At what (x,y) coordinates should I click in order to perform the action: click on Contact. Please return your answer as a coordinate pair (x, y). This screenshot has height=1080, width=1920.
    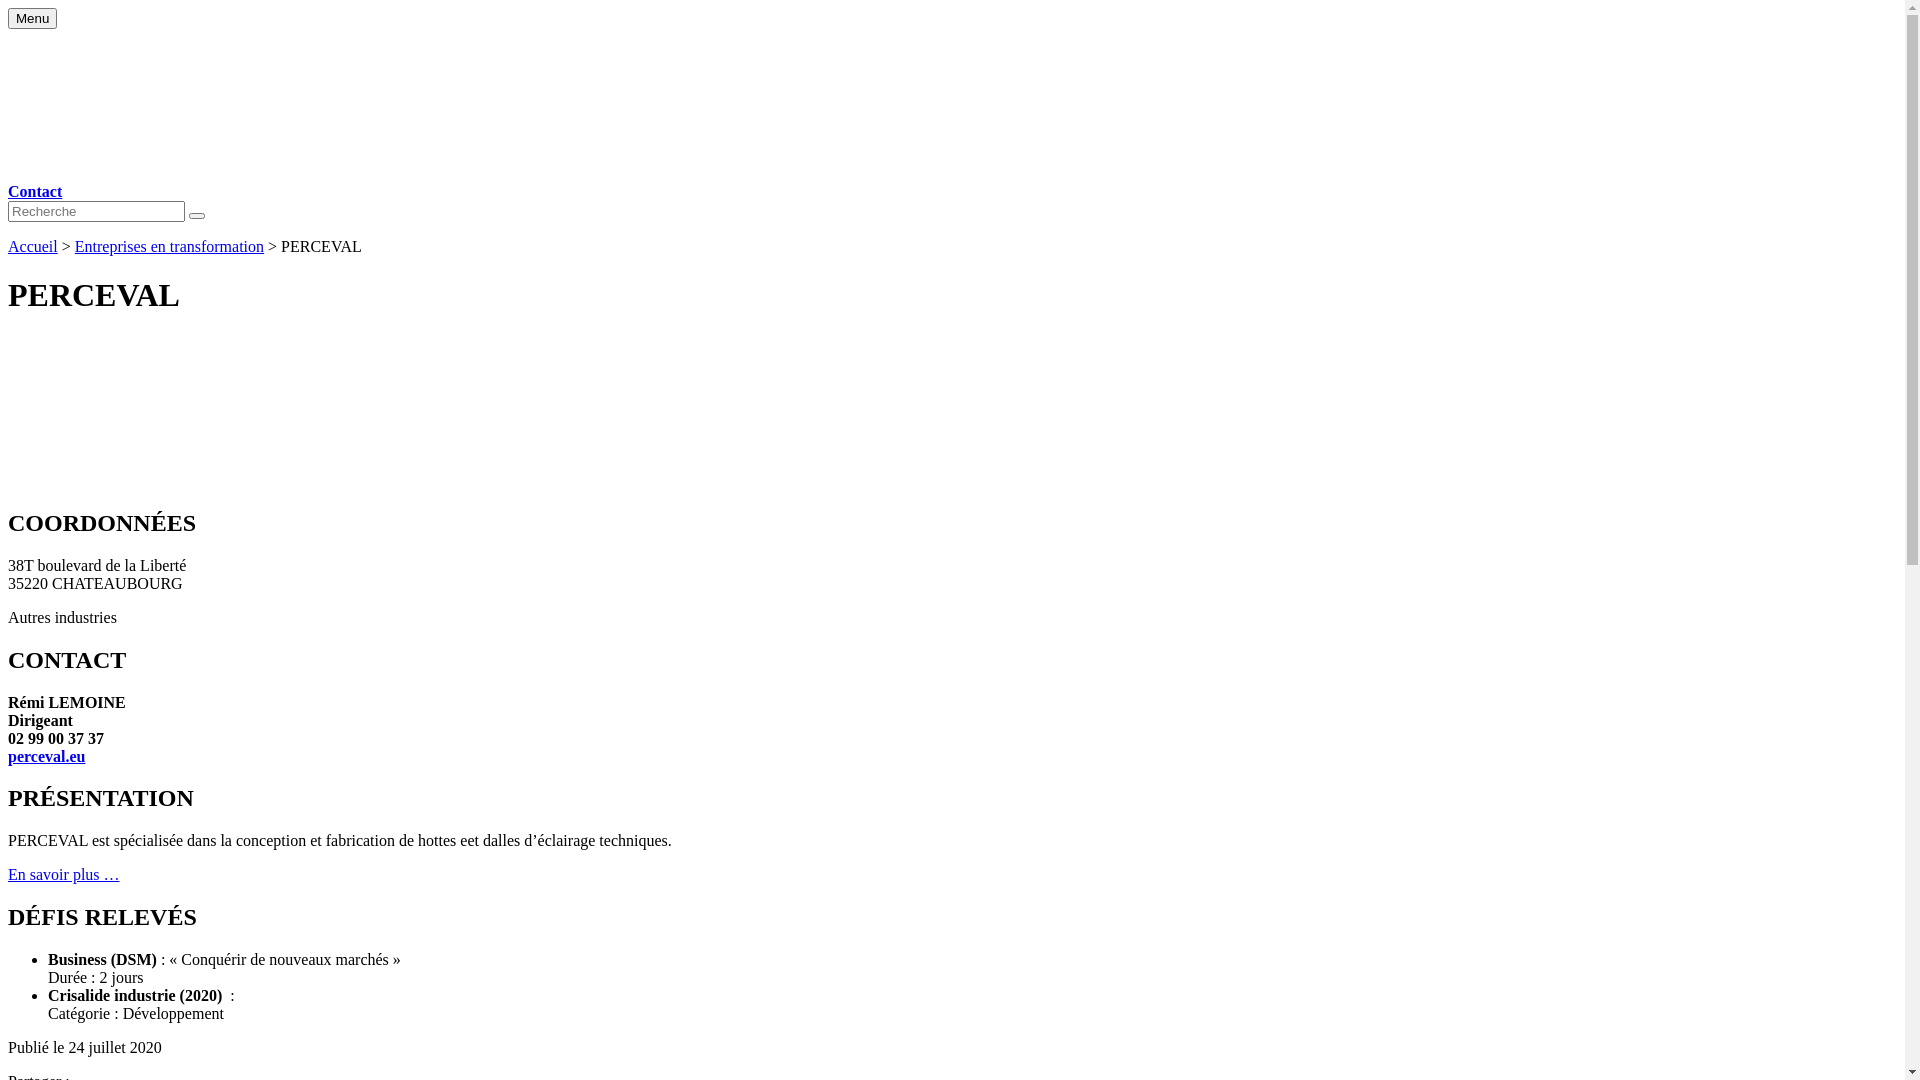
    Looking at the image, I should click on (35, 192).